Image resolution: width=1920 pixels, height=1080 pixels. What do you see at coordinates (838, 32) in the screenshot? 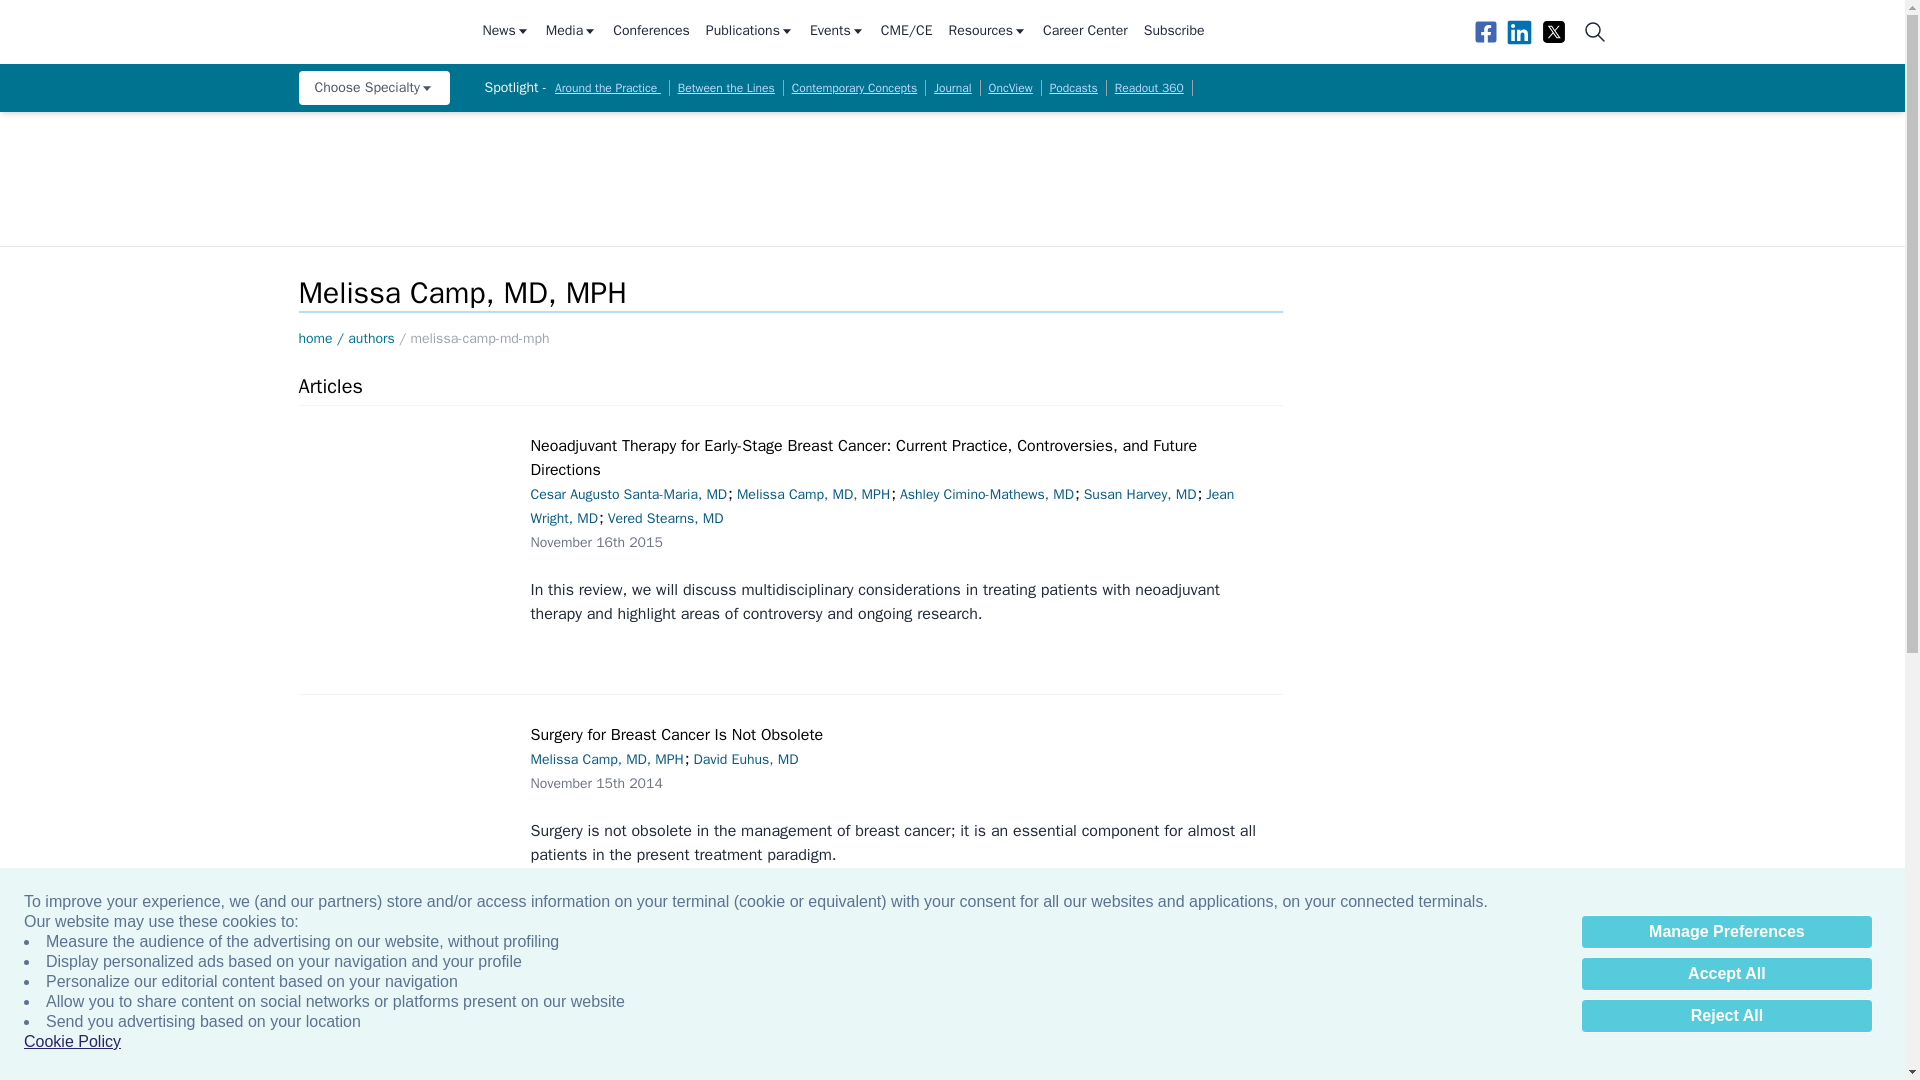
I see `Events` at bounding box center [838, 32].